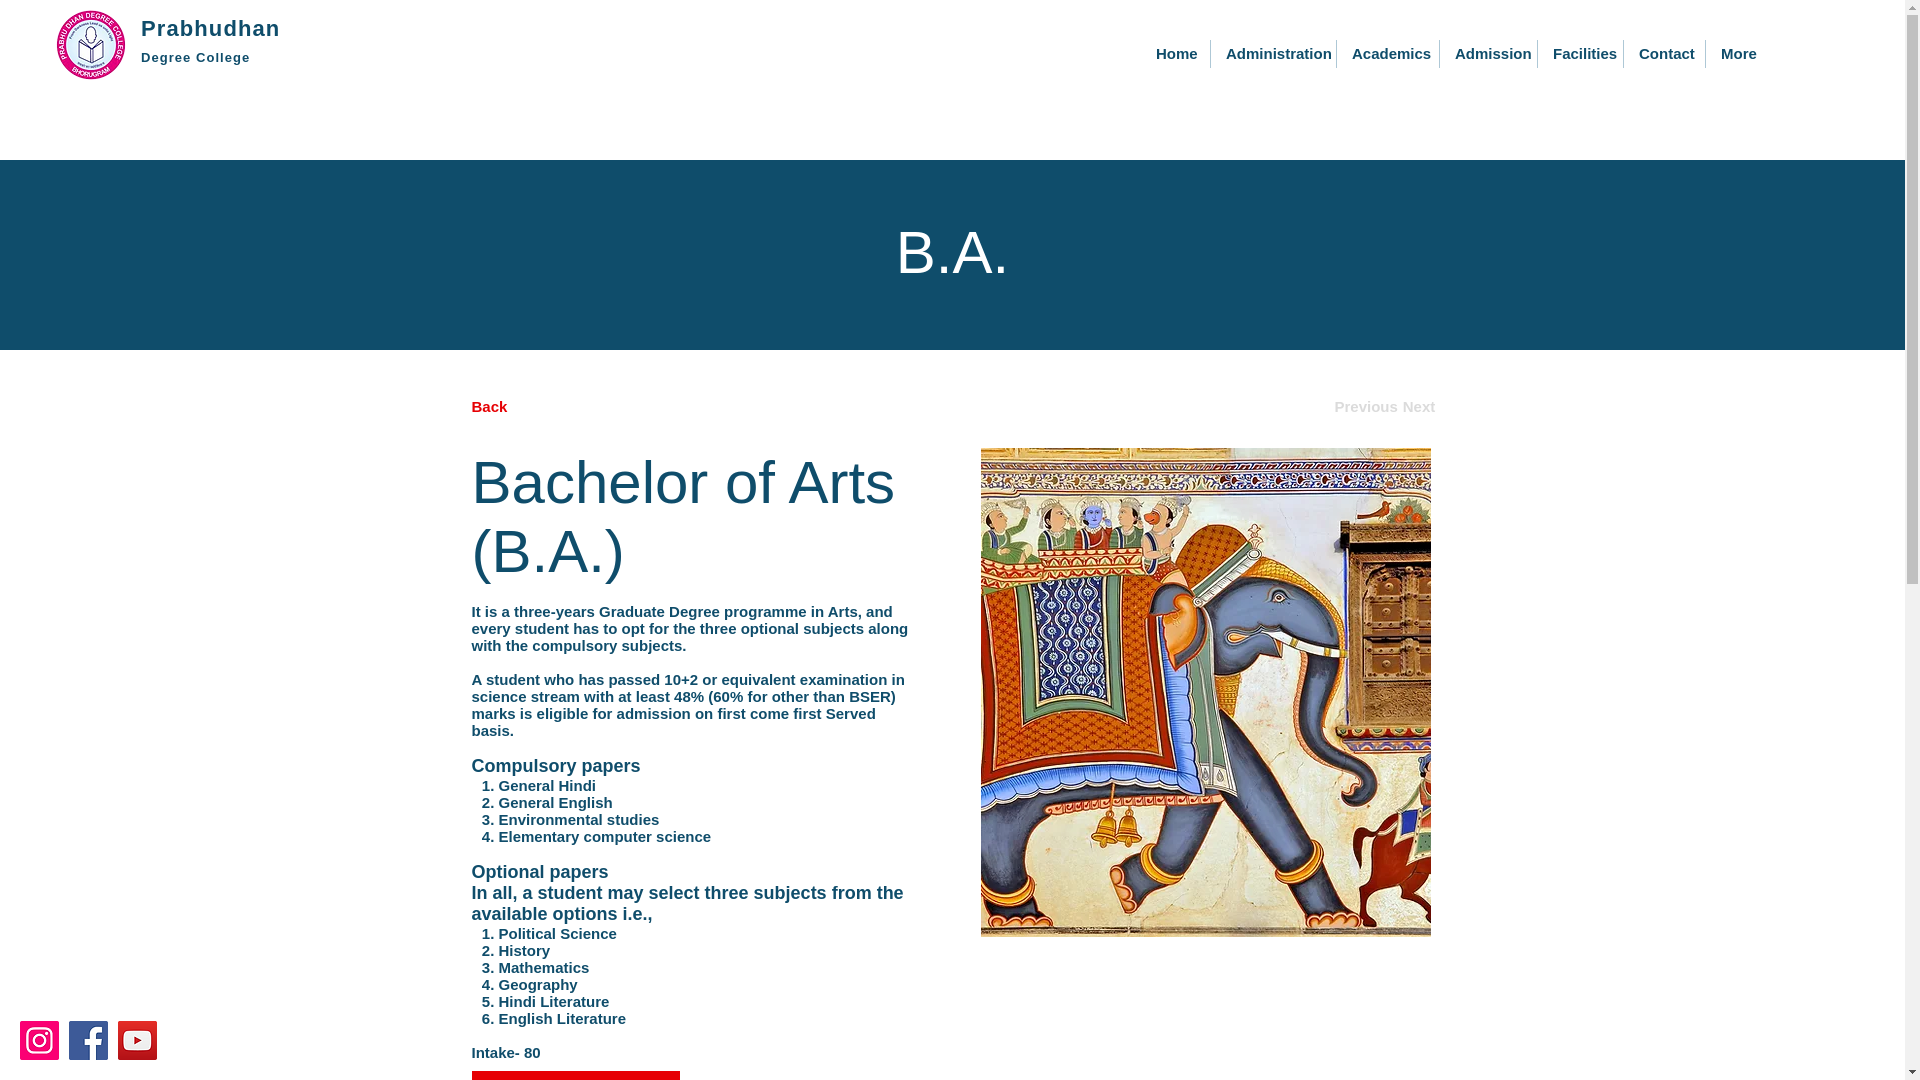 Image resolution: width=1920 pixels, height=1080 pixels. Describe the element at coordinates (1419, 406) in the screenshot. I see `Next` at that location.